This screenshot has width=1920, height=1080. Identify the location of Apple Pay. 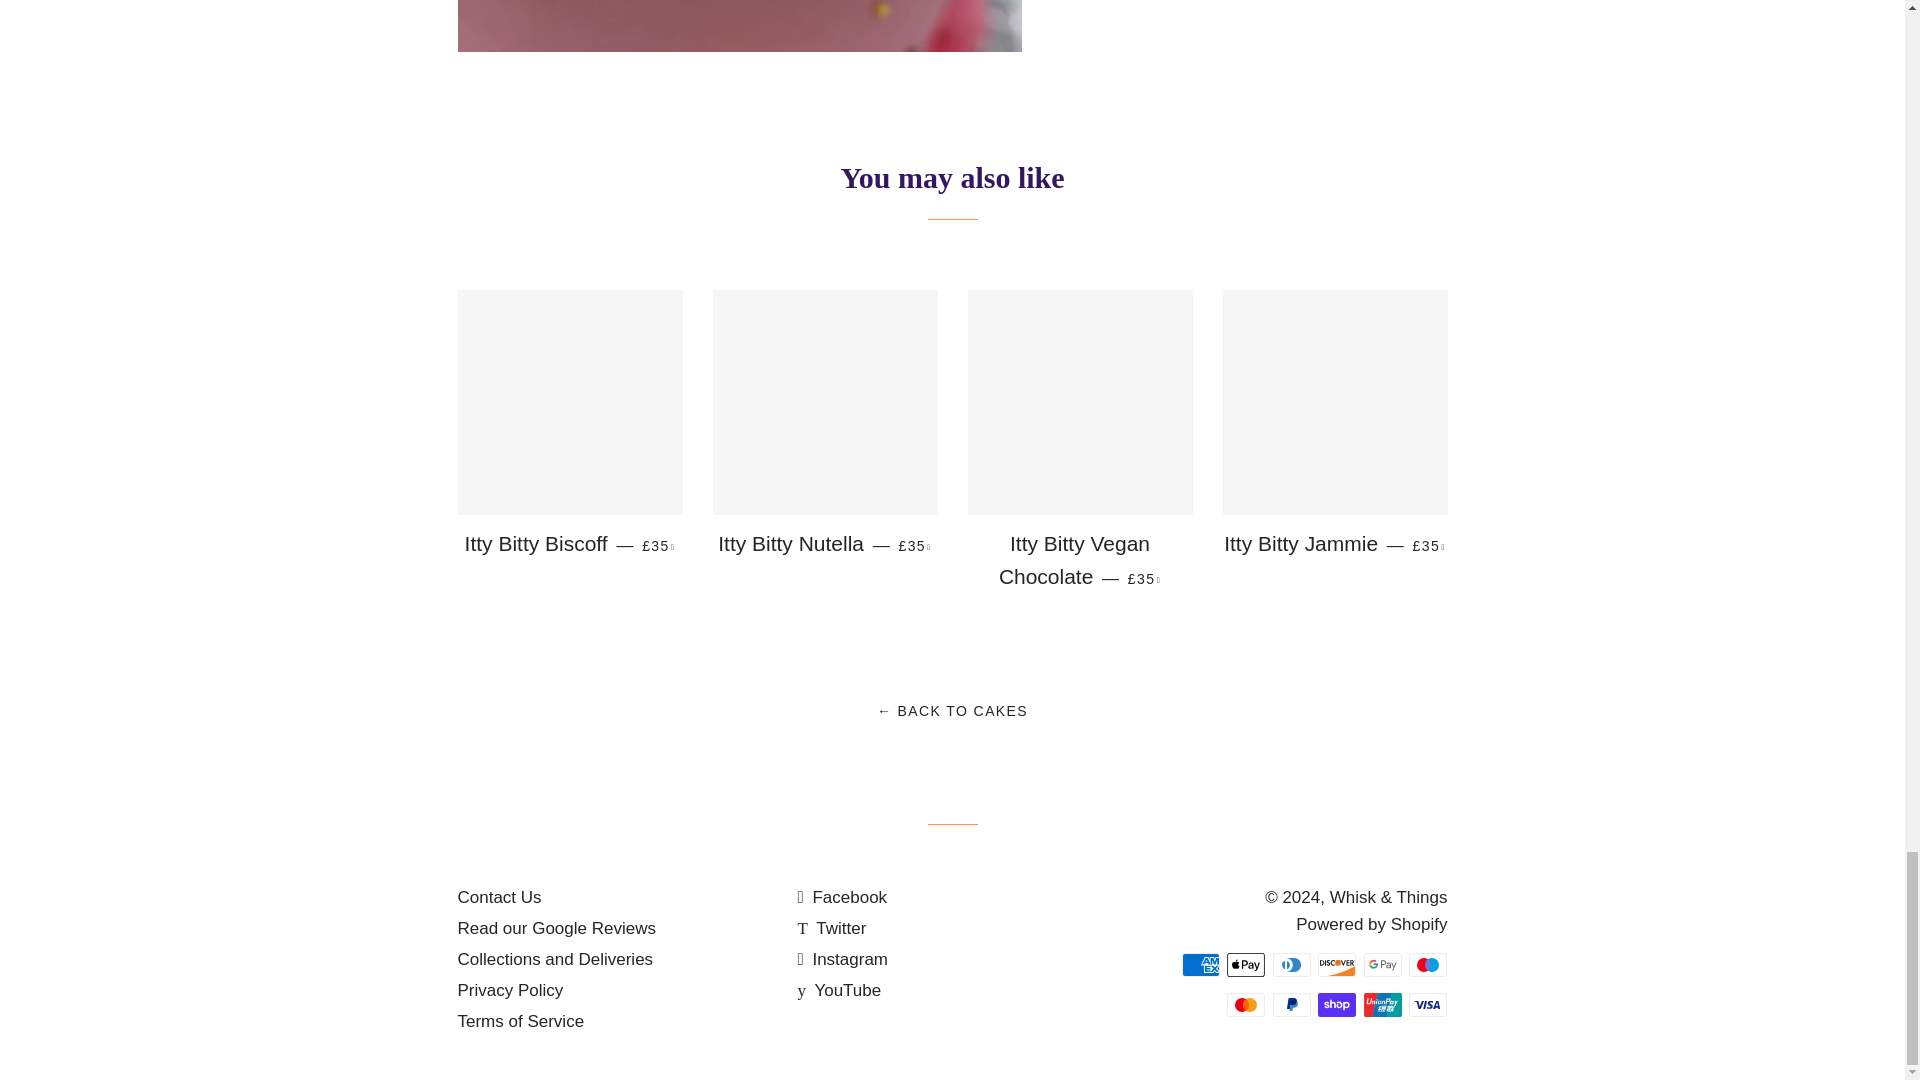
(1246, 964).